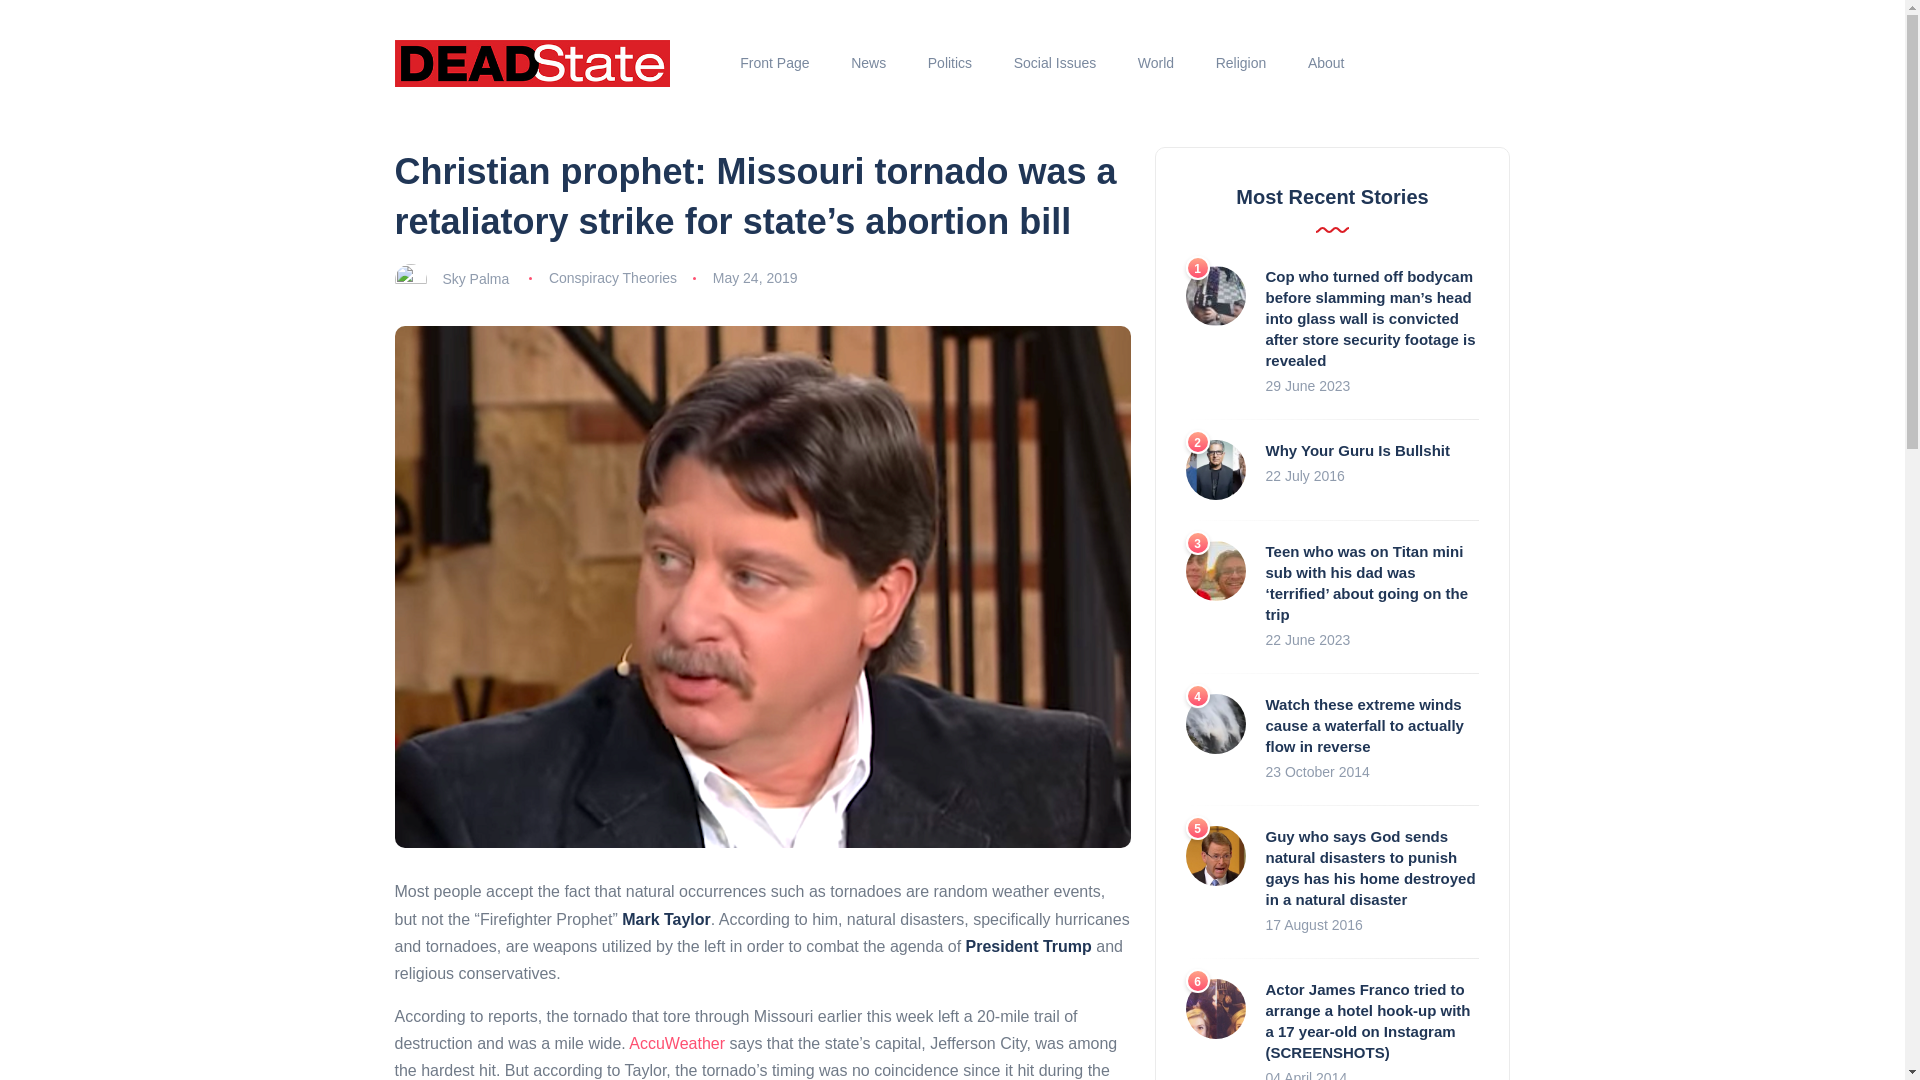 The image size is (1920, 1080). What do you see at coordinates (1326, 63) in the screenshot?
I see `About` at bounding box center [1326, 63].